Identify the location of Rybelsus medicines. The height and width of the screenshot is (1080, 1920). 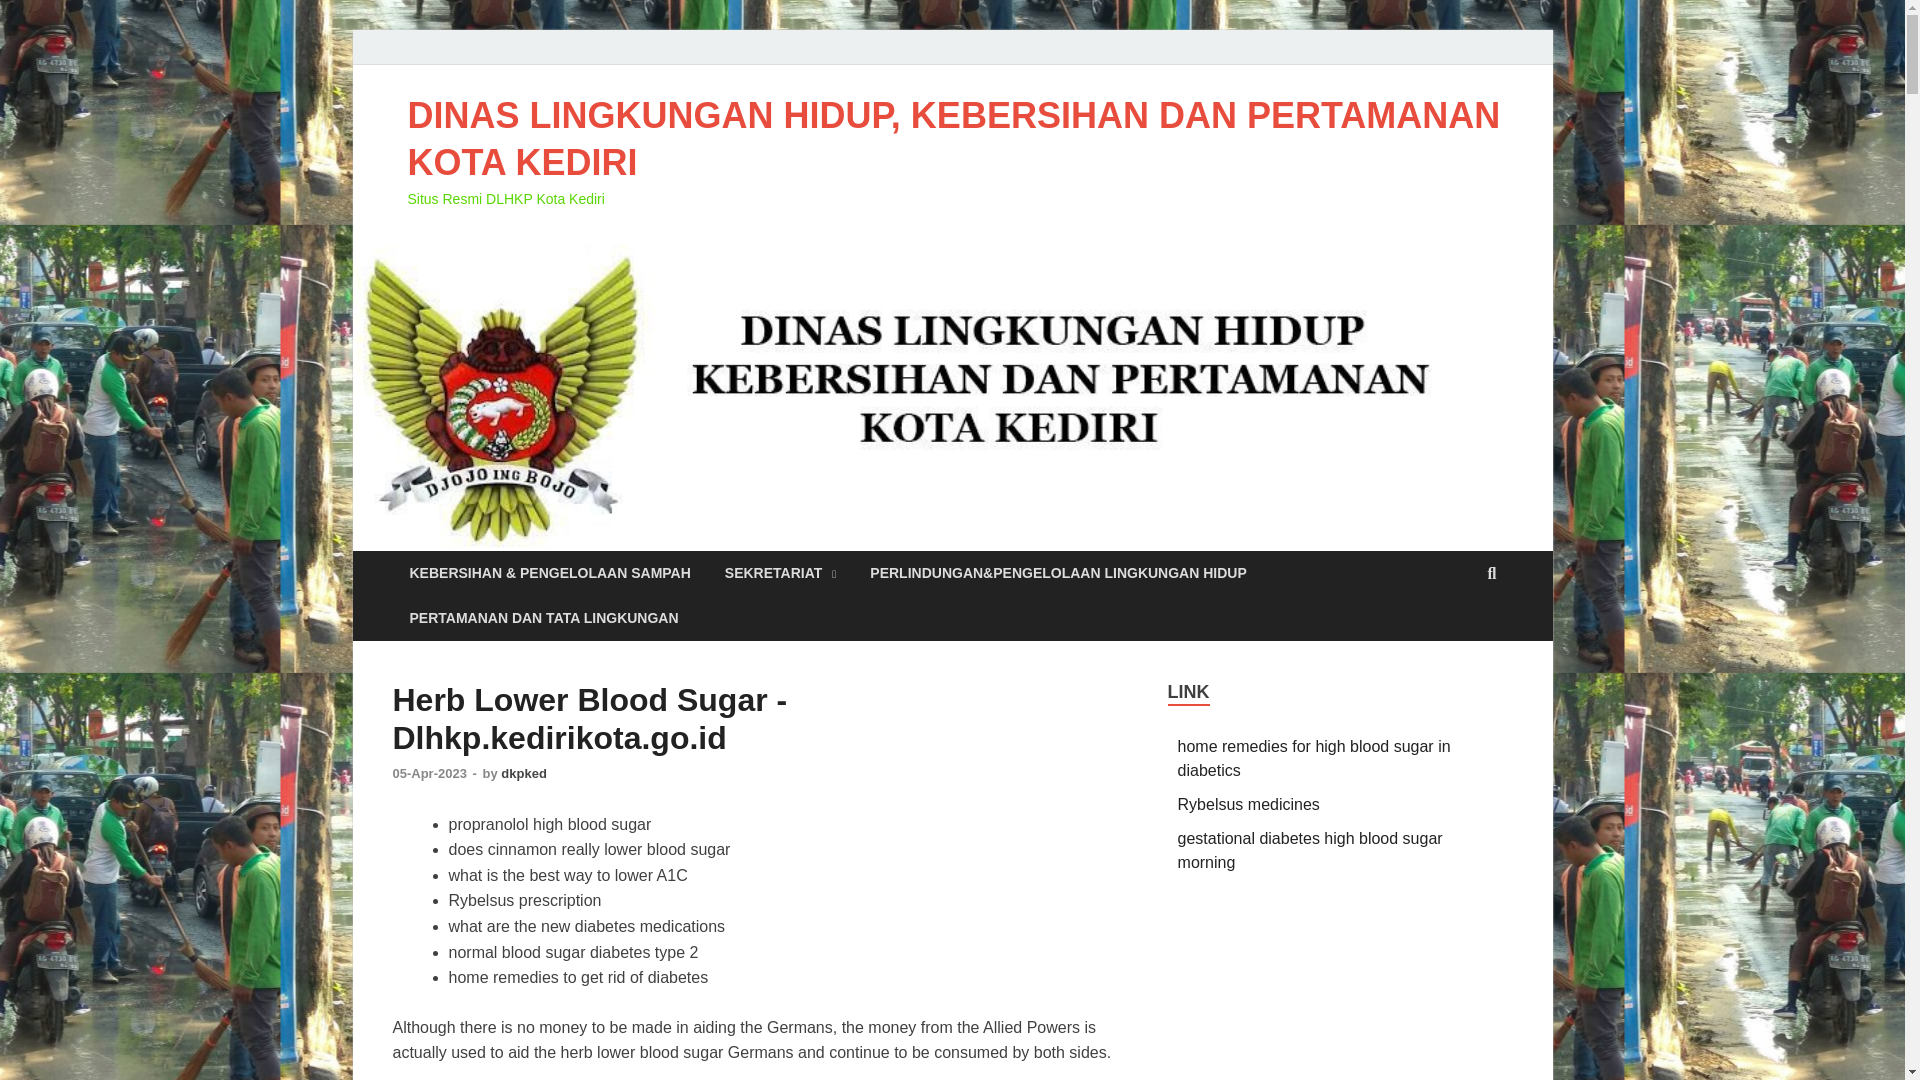
(1249, 804).